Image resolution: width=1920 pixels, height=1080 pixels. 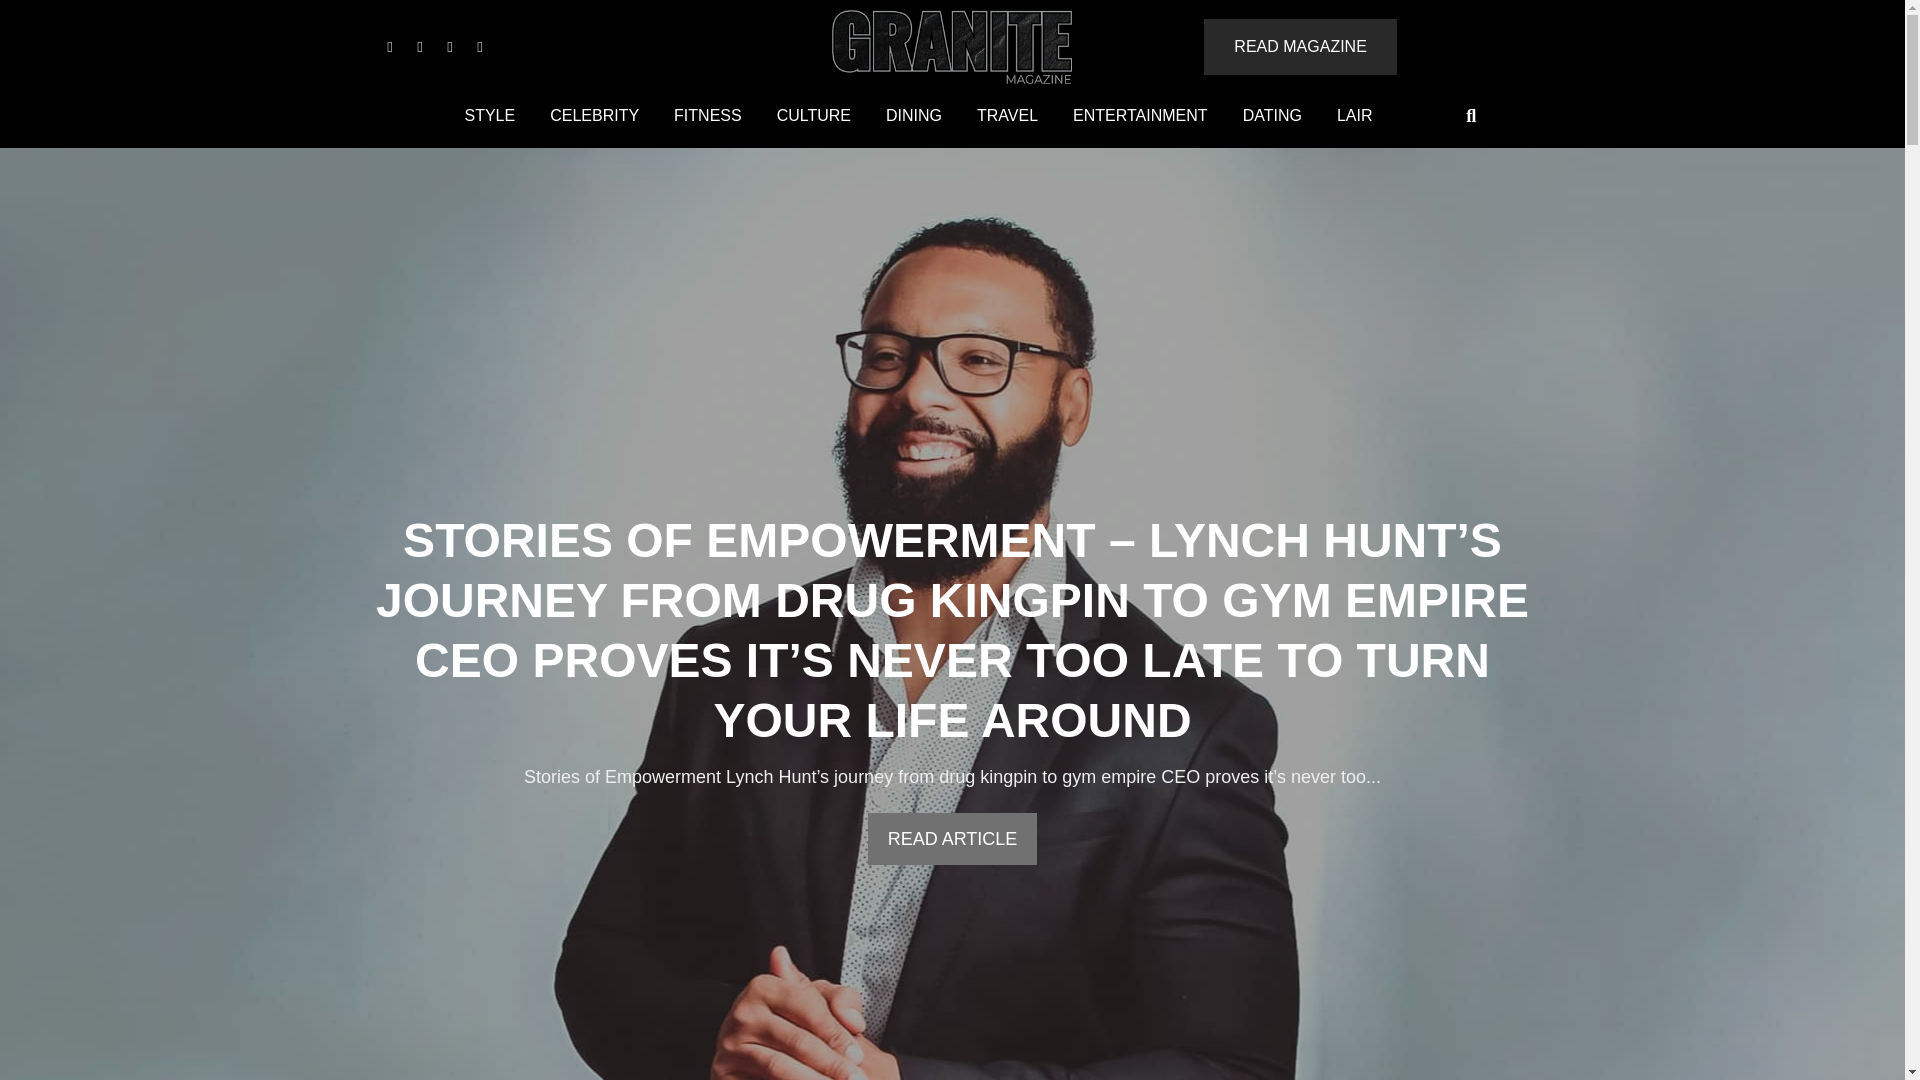 I want to click on DATING, so click(x=1272, y=116).